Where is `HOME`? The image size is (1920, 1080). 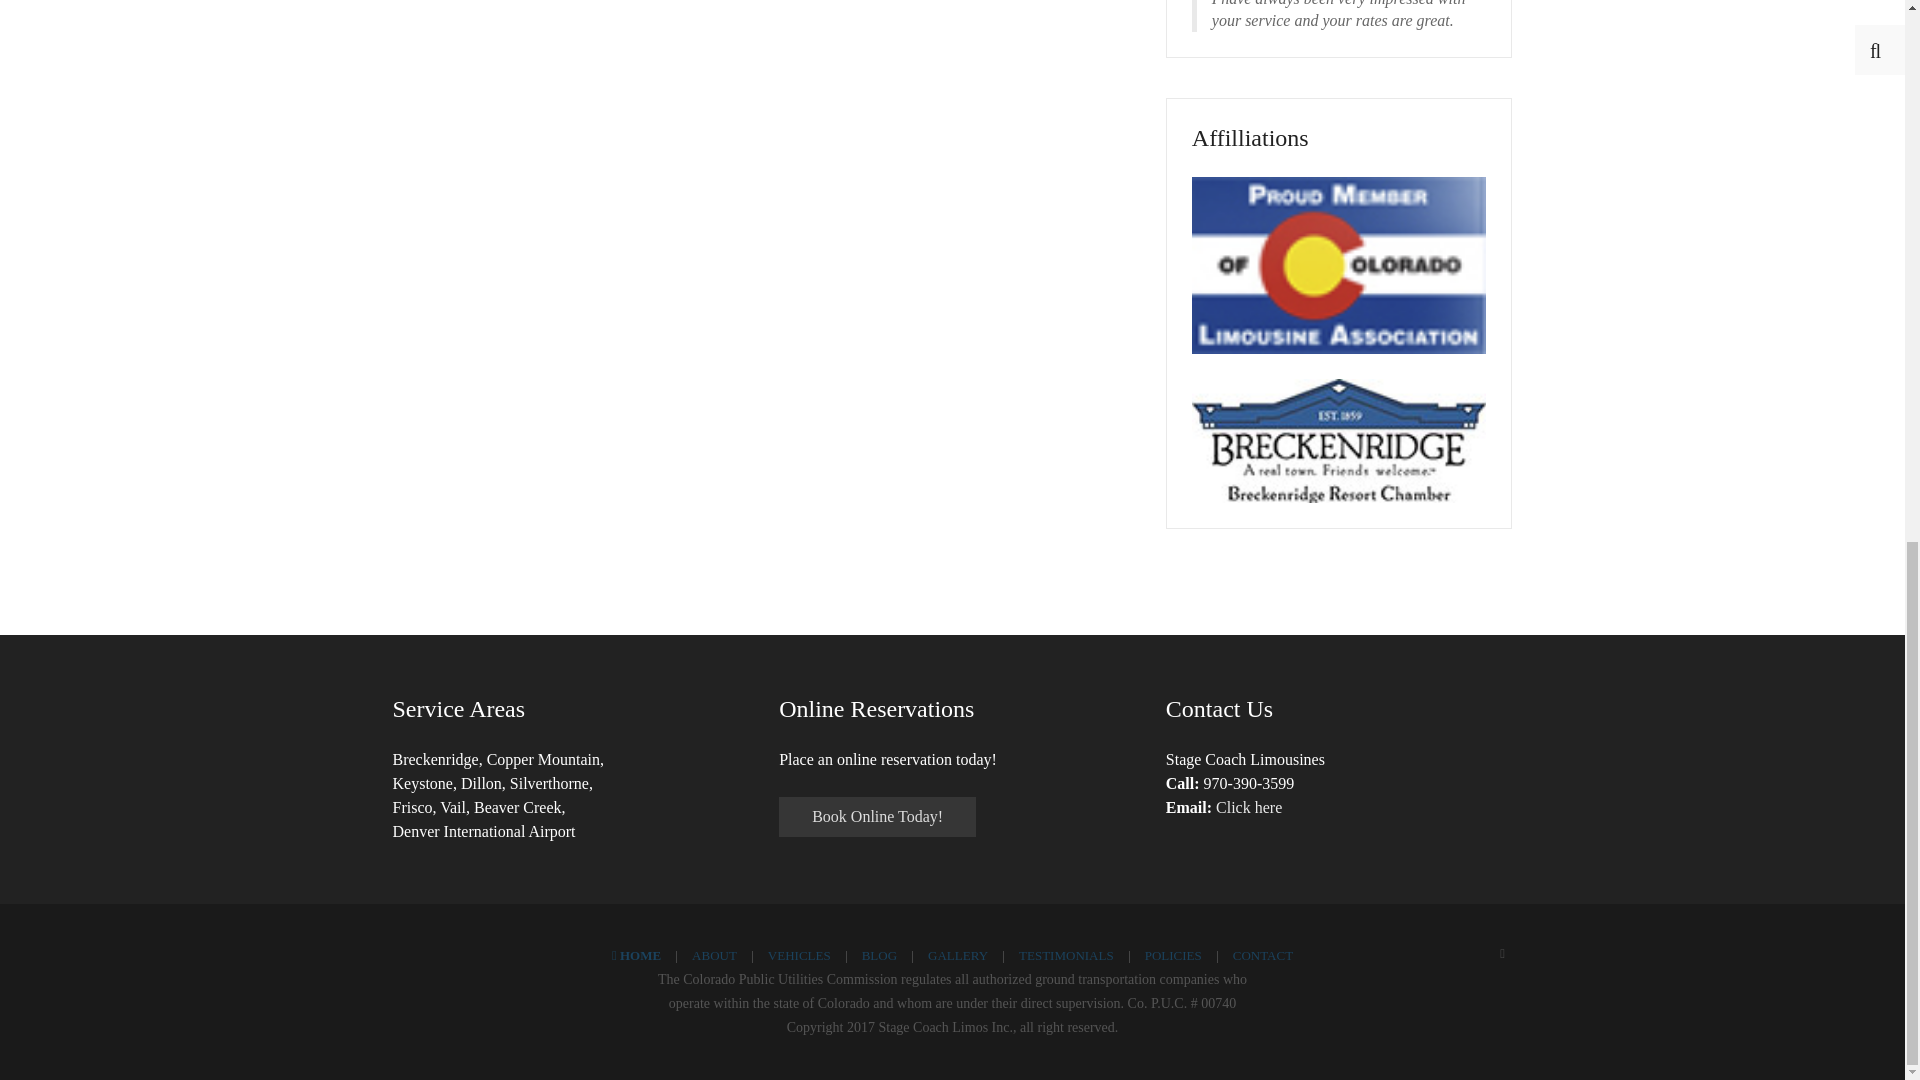 HOME is located at coordinates (636, 955).